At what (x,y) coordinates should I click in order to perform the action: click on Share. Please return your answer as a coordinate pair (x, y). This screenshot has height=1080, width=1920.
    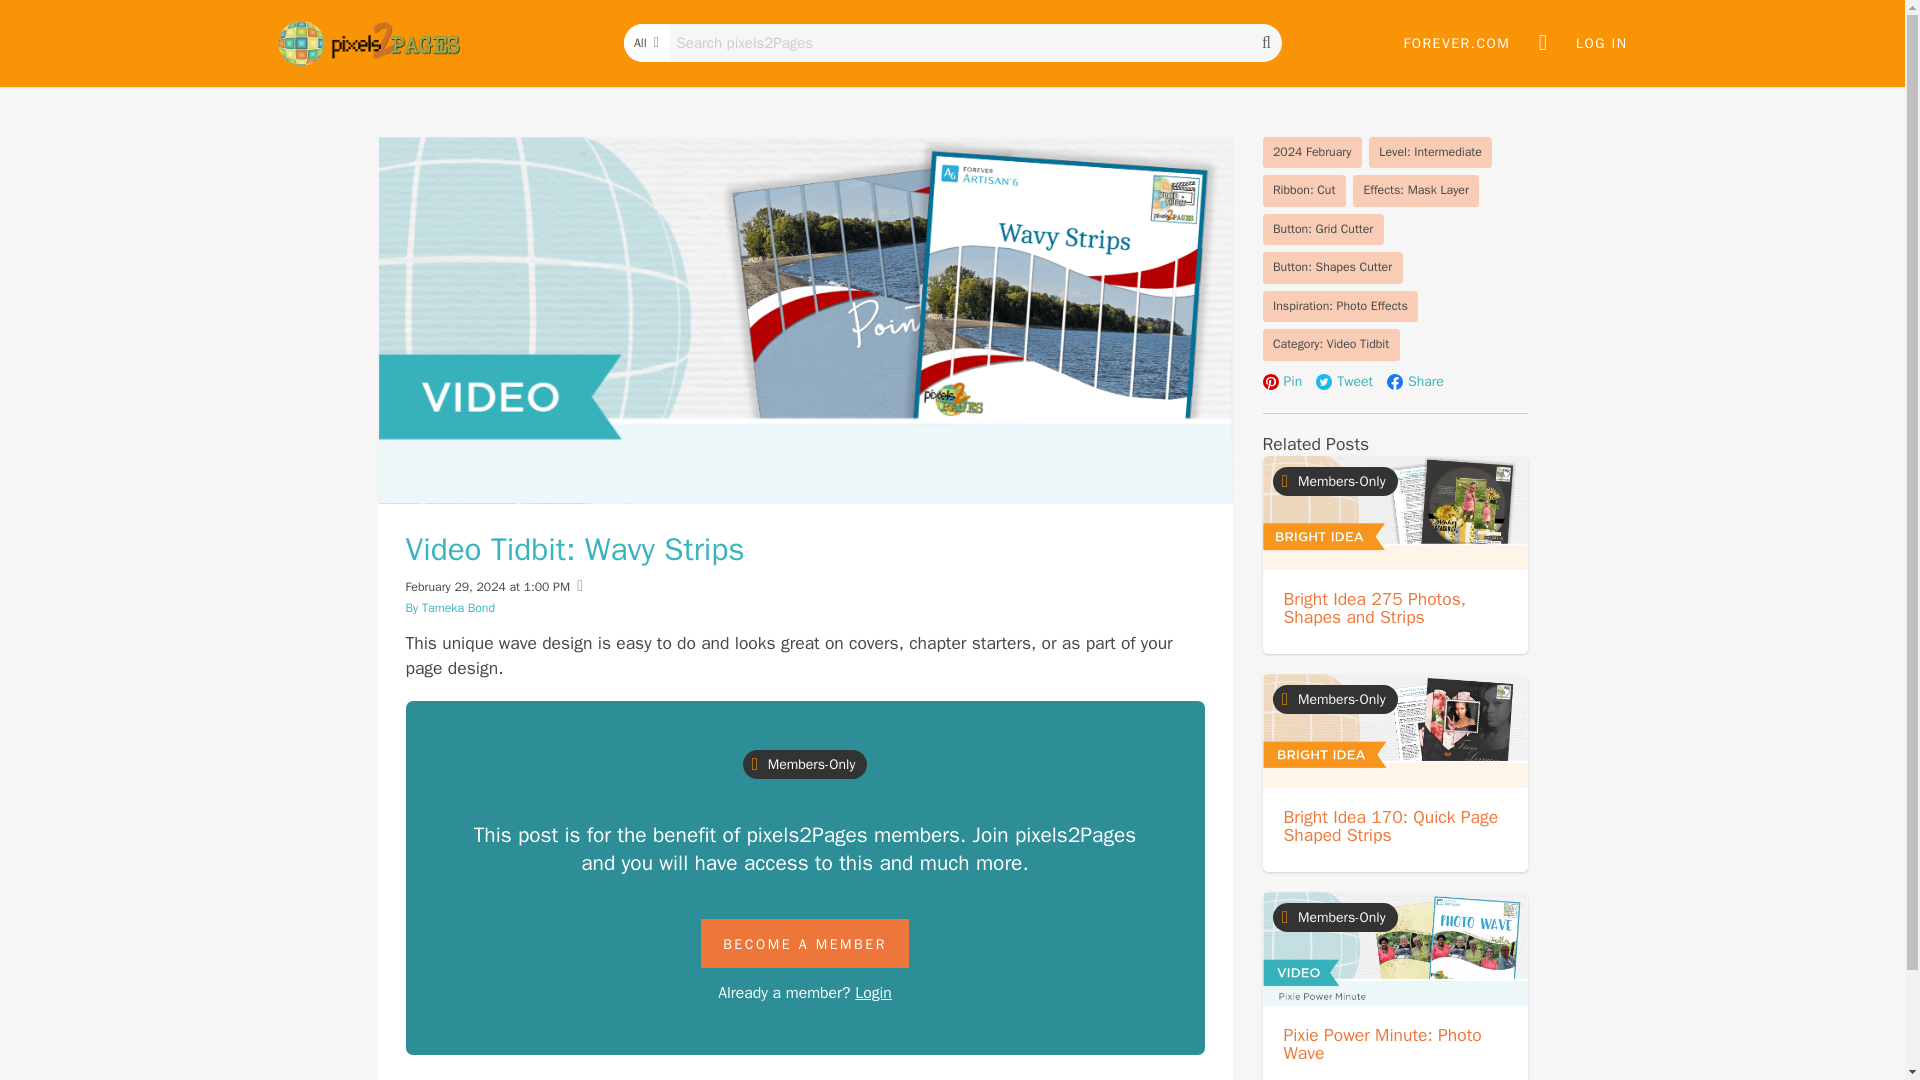
    Looking at the image, I should click on (1414, 382).